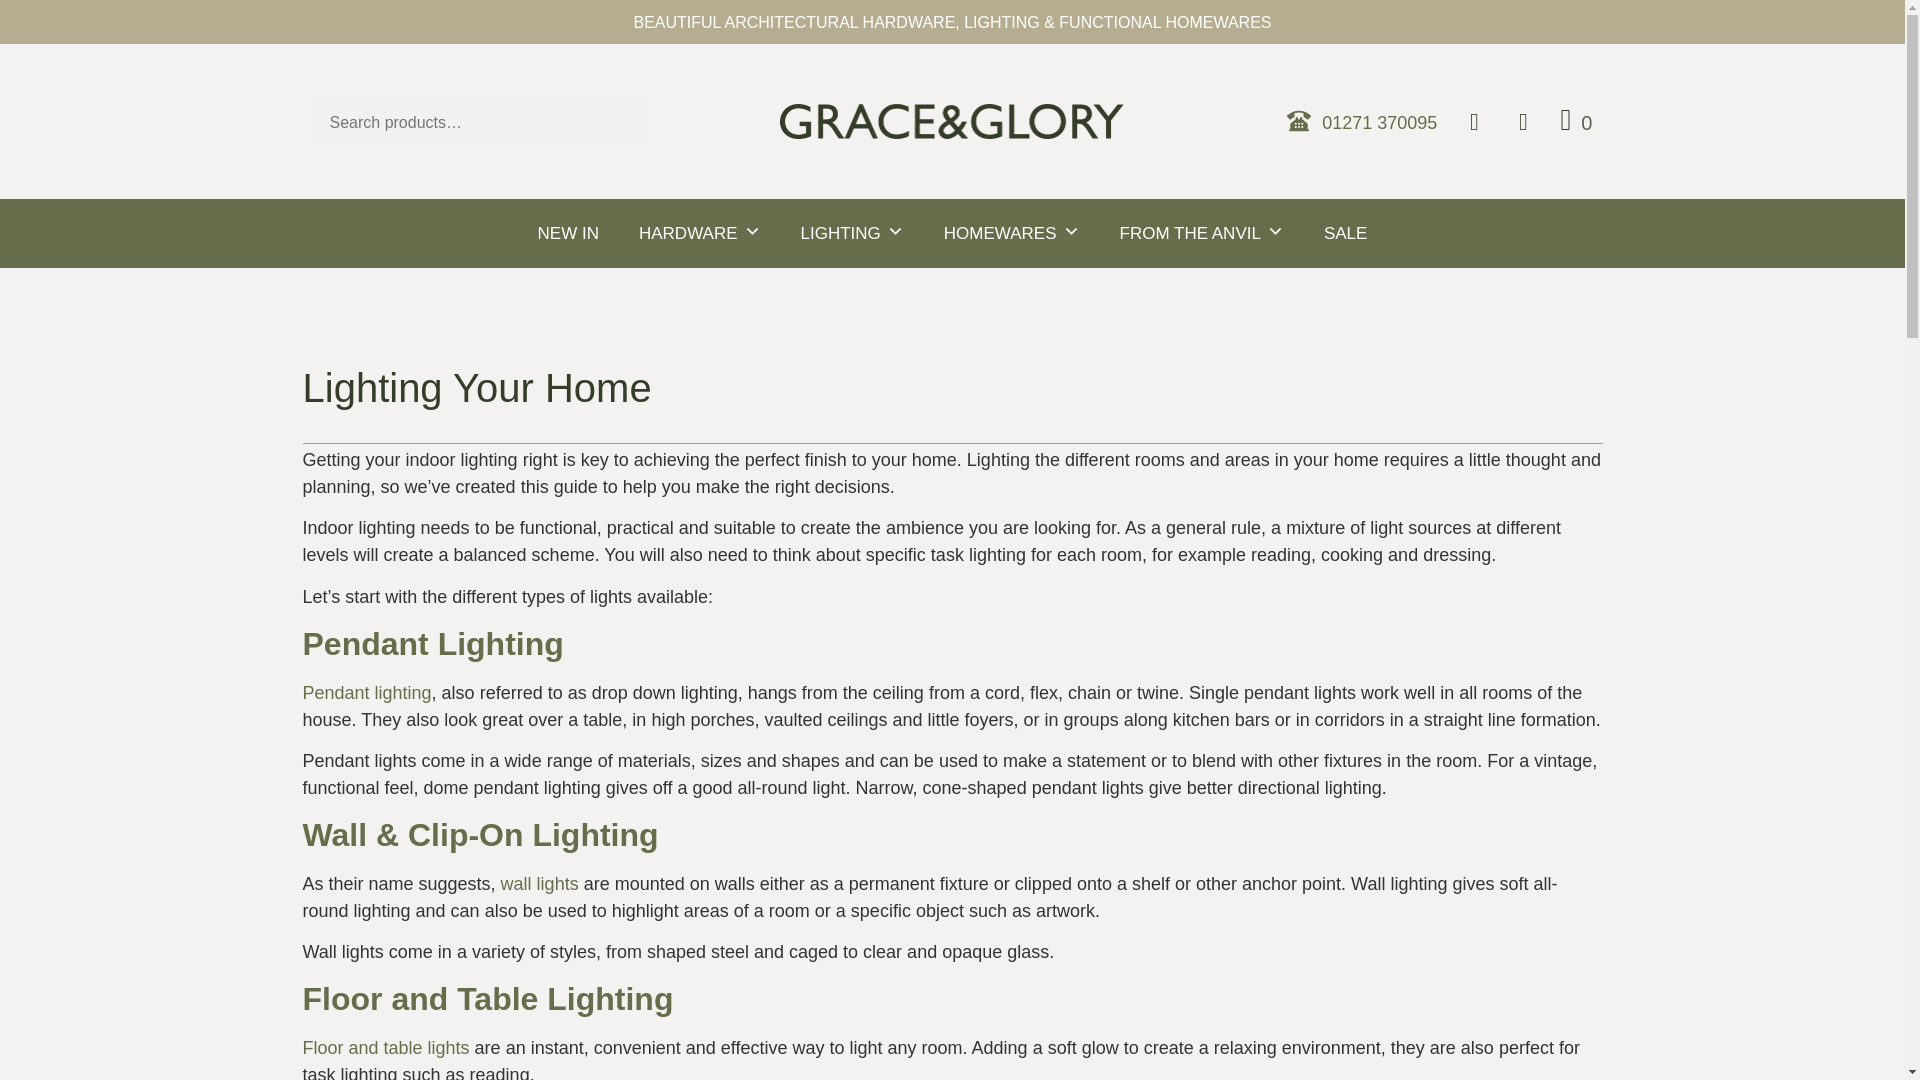  What do you see at coordinates (1361, 120) in the screenshot?
I see `01271 370095` at bounding box center [1361, 120].